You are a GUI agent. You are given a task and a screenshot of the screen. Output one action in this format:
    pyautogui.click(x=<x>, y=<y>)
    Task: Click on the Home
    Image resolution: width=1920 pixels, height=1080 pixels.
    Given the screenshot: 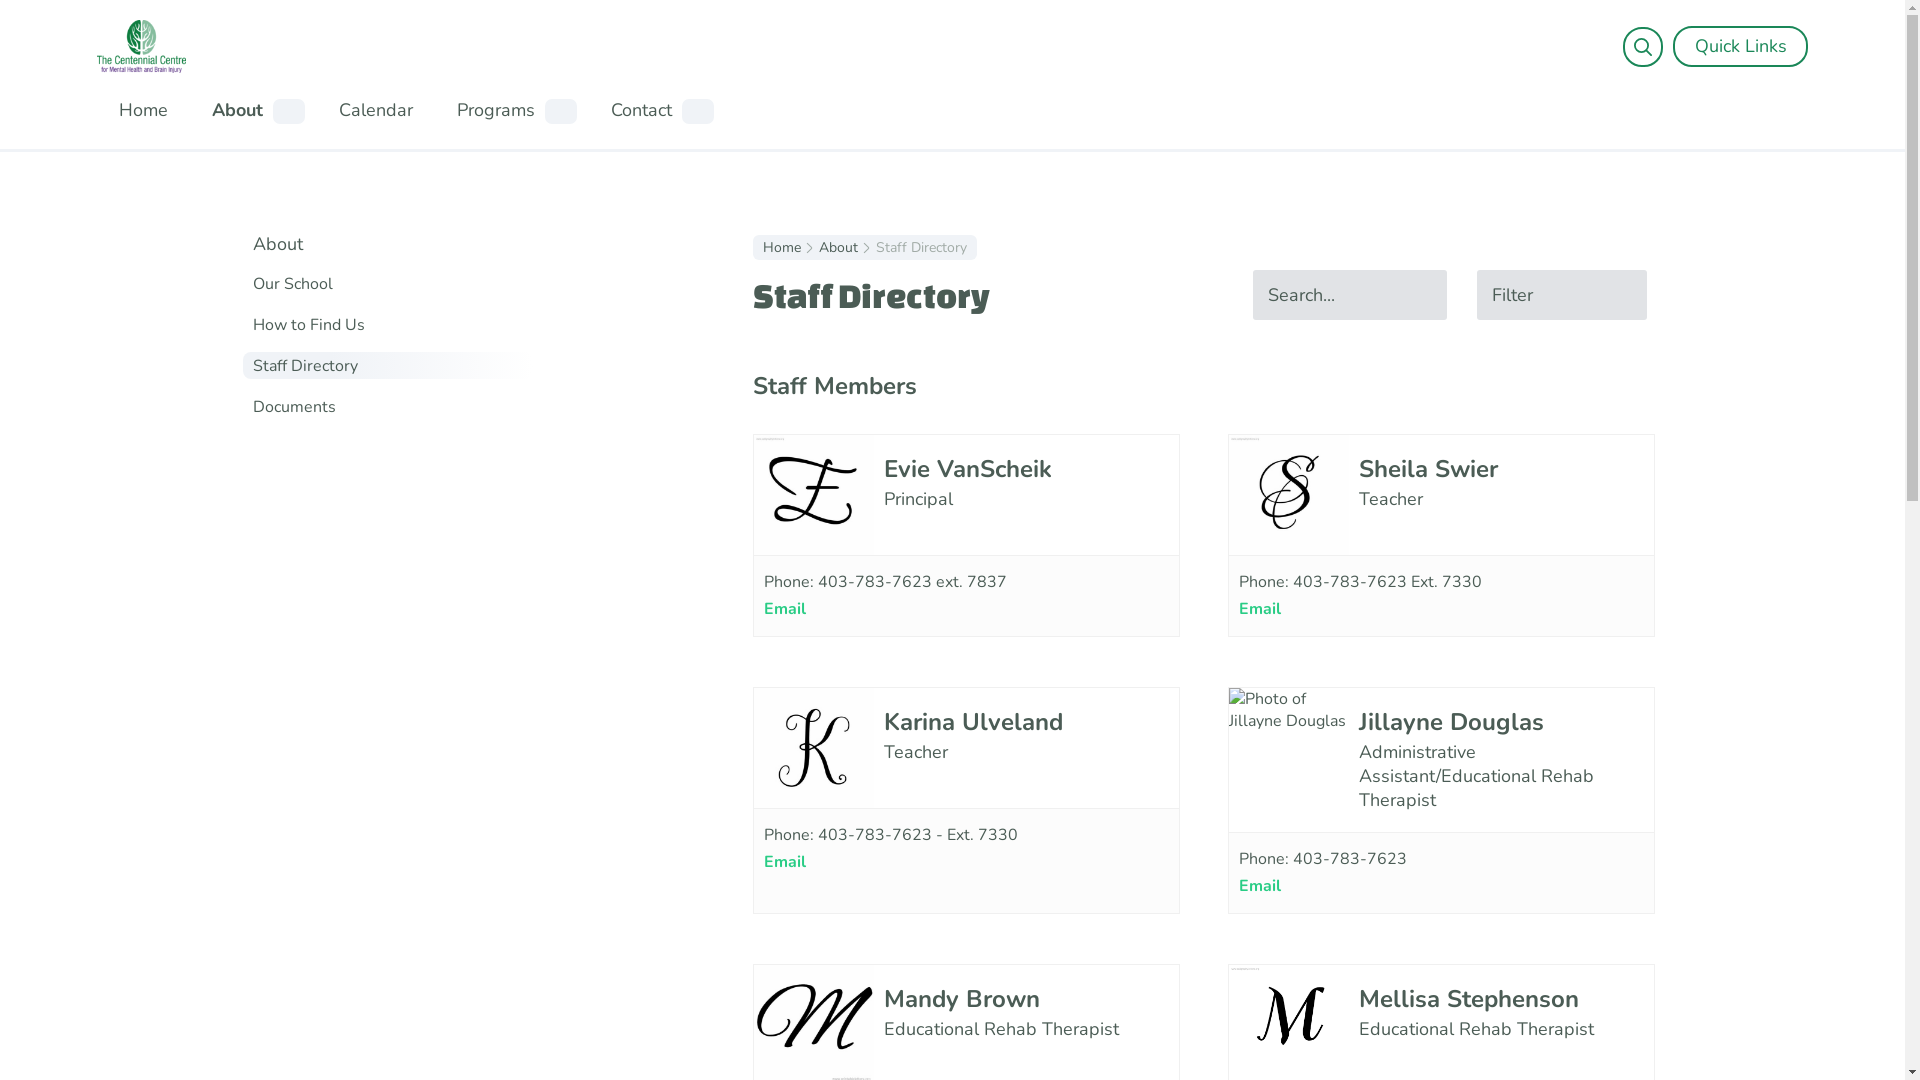 What is the action you would take?
    pyautogui.click(x=781, y=248)
    